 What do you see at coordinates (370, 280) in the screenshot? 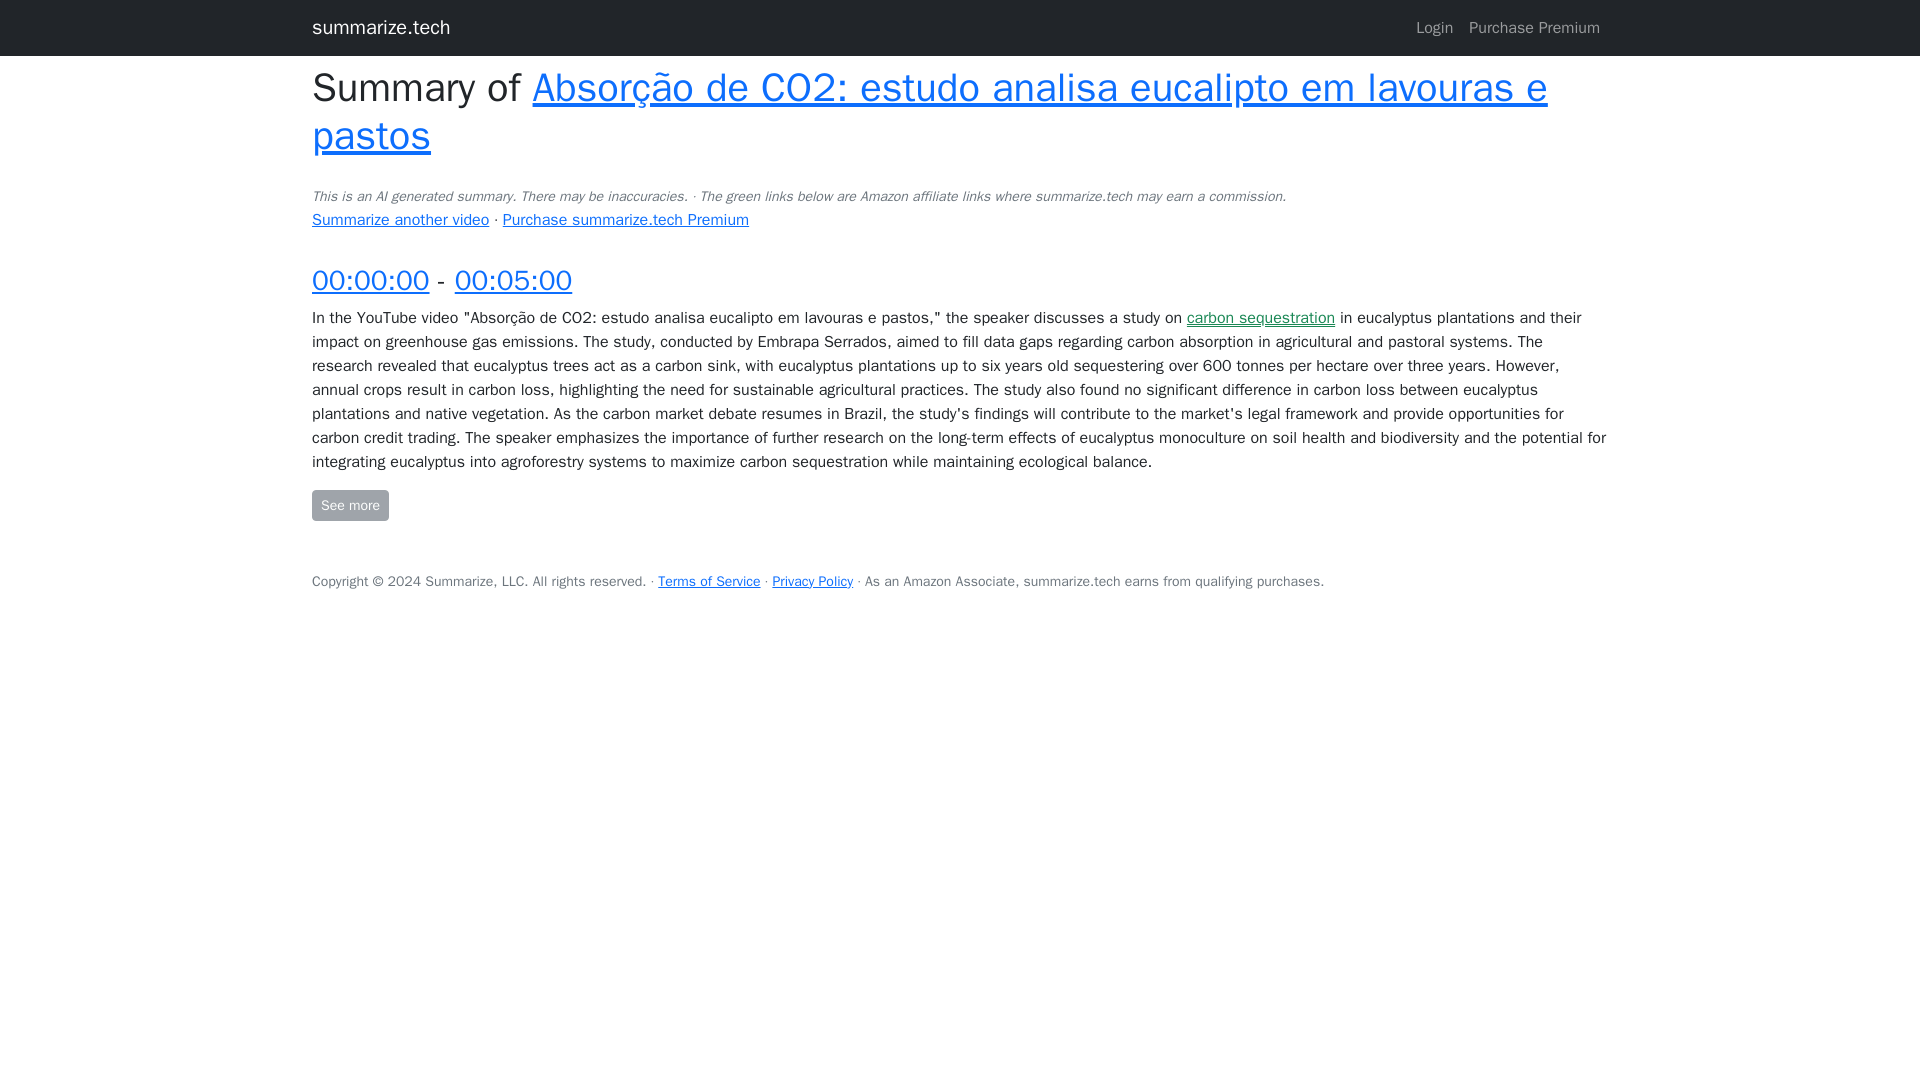
I see `00:00:00` at bounding box center [370, 280].